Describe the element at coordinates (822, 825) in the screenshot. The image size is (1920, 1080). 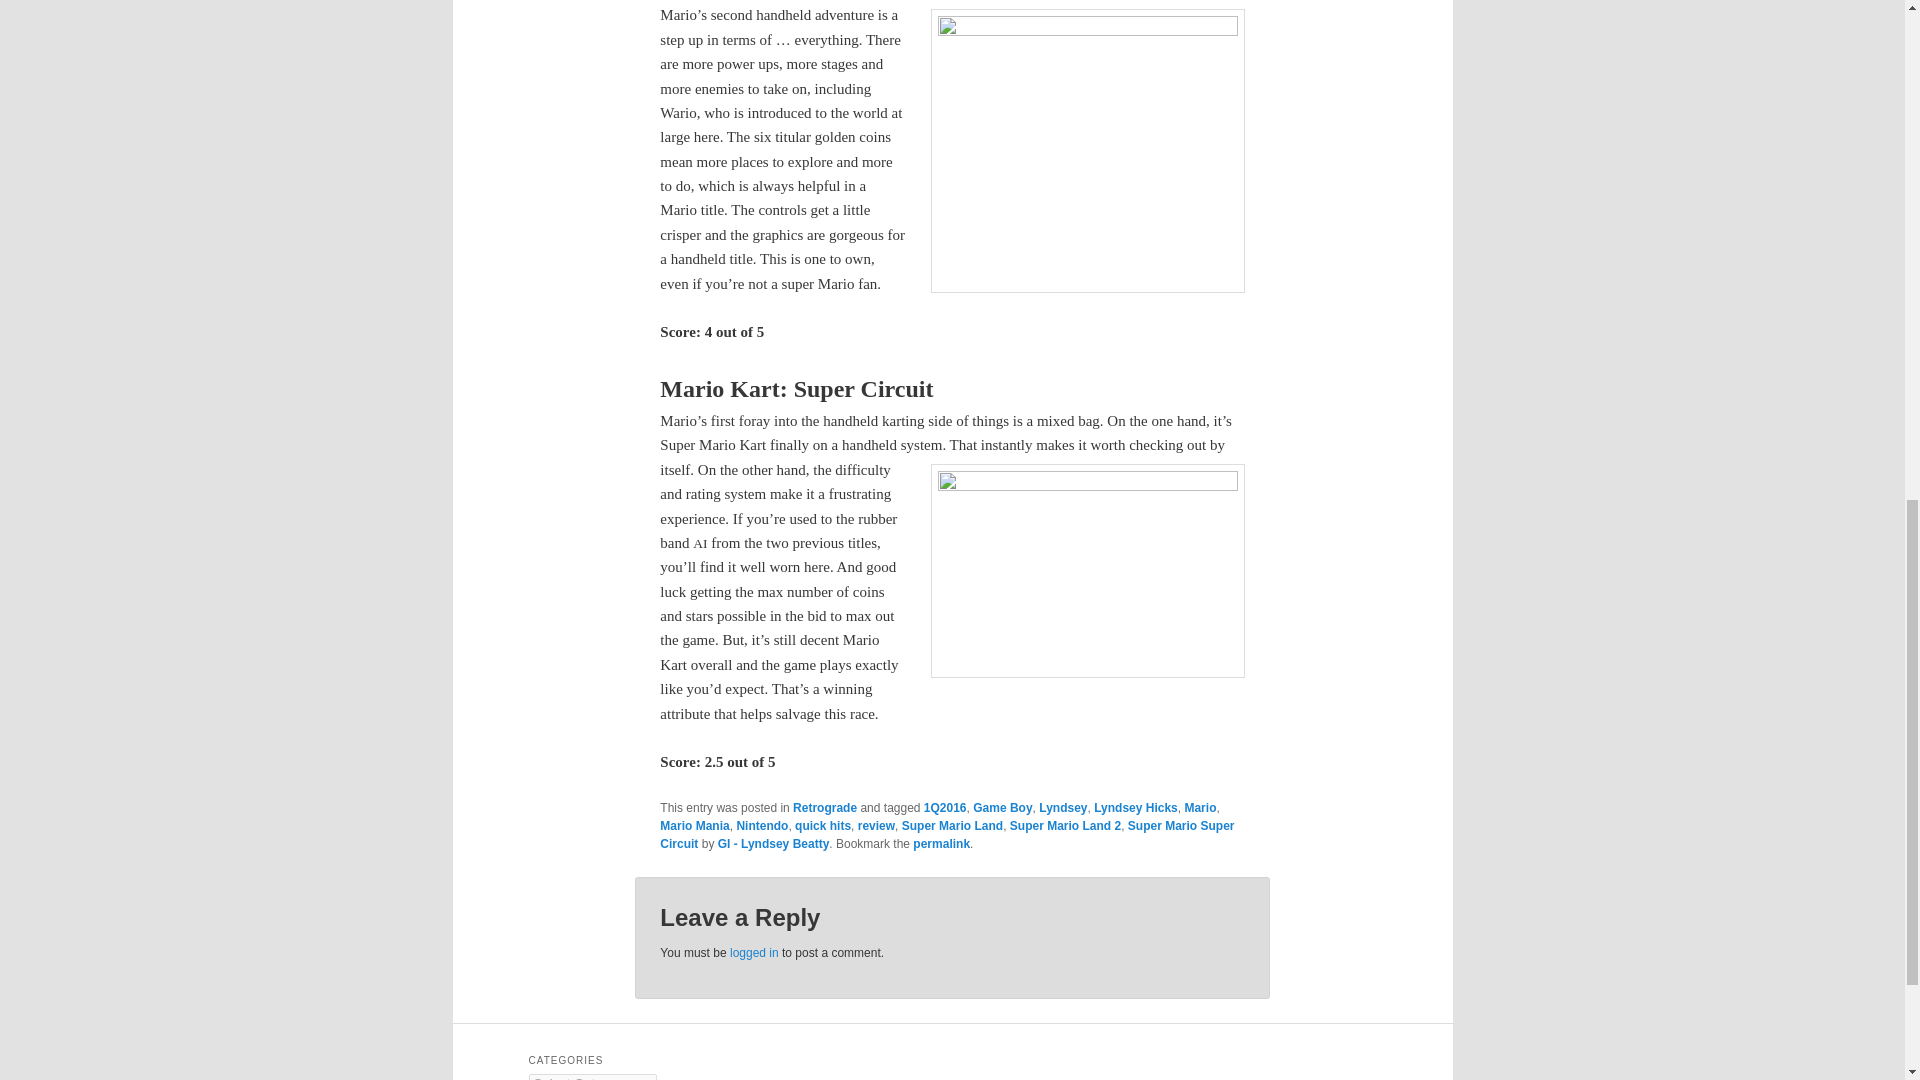
I see `quick hits` at that location.